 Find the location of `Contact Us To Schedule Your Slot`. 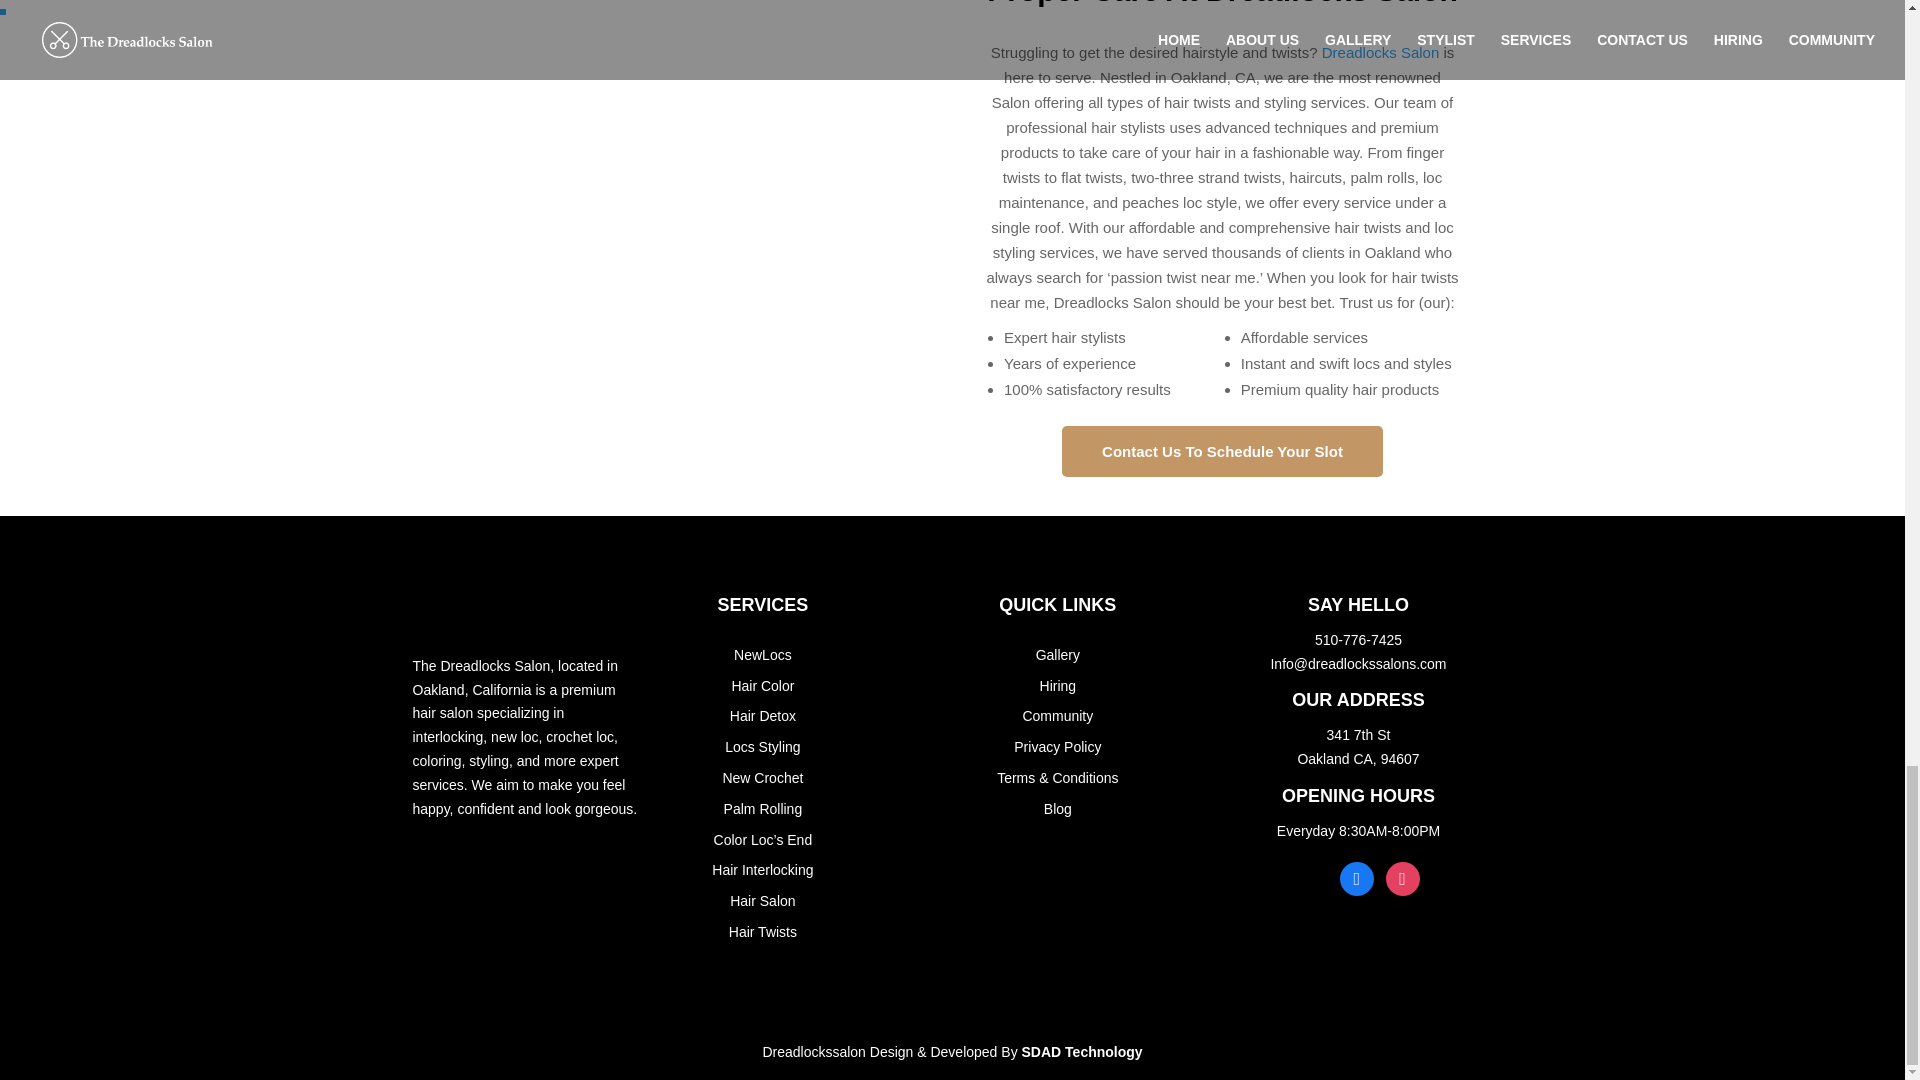

Contact Us To Schedule Your Slot is located at coordinates (1222, 451).